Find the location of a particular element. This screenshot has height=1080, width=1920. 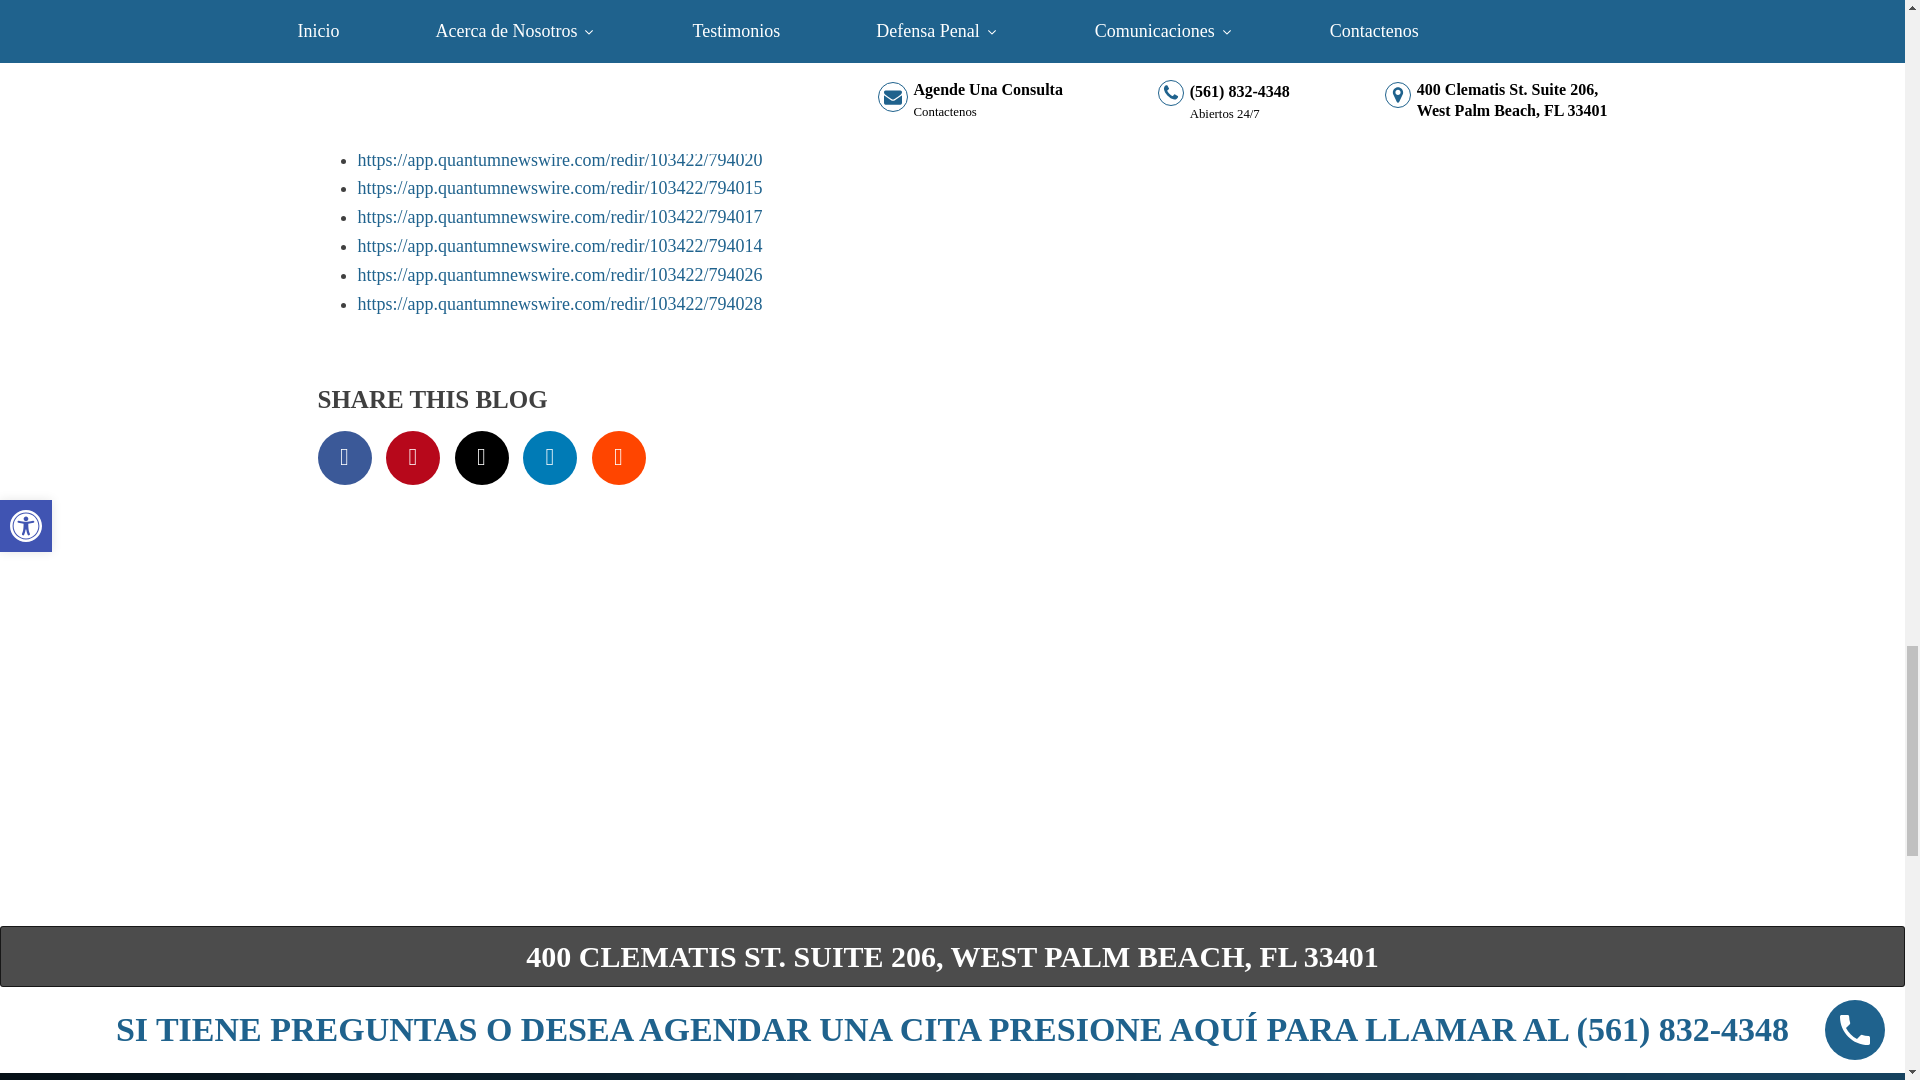

Share on Facebook is located at coordinates (345, 457).